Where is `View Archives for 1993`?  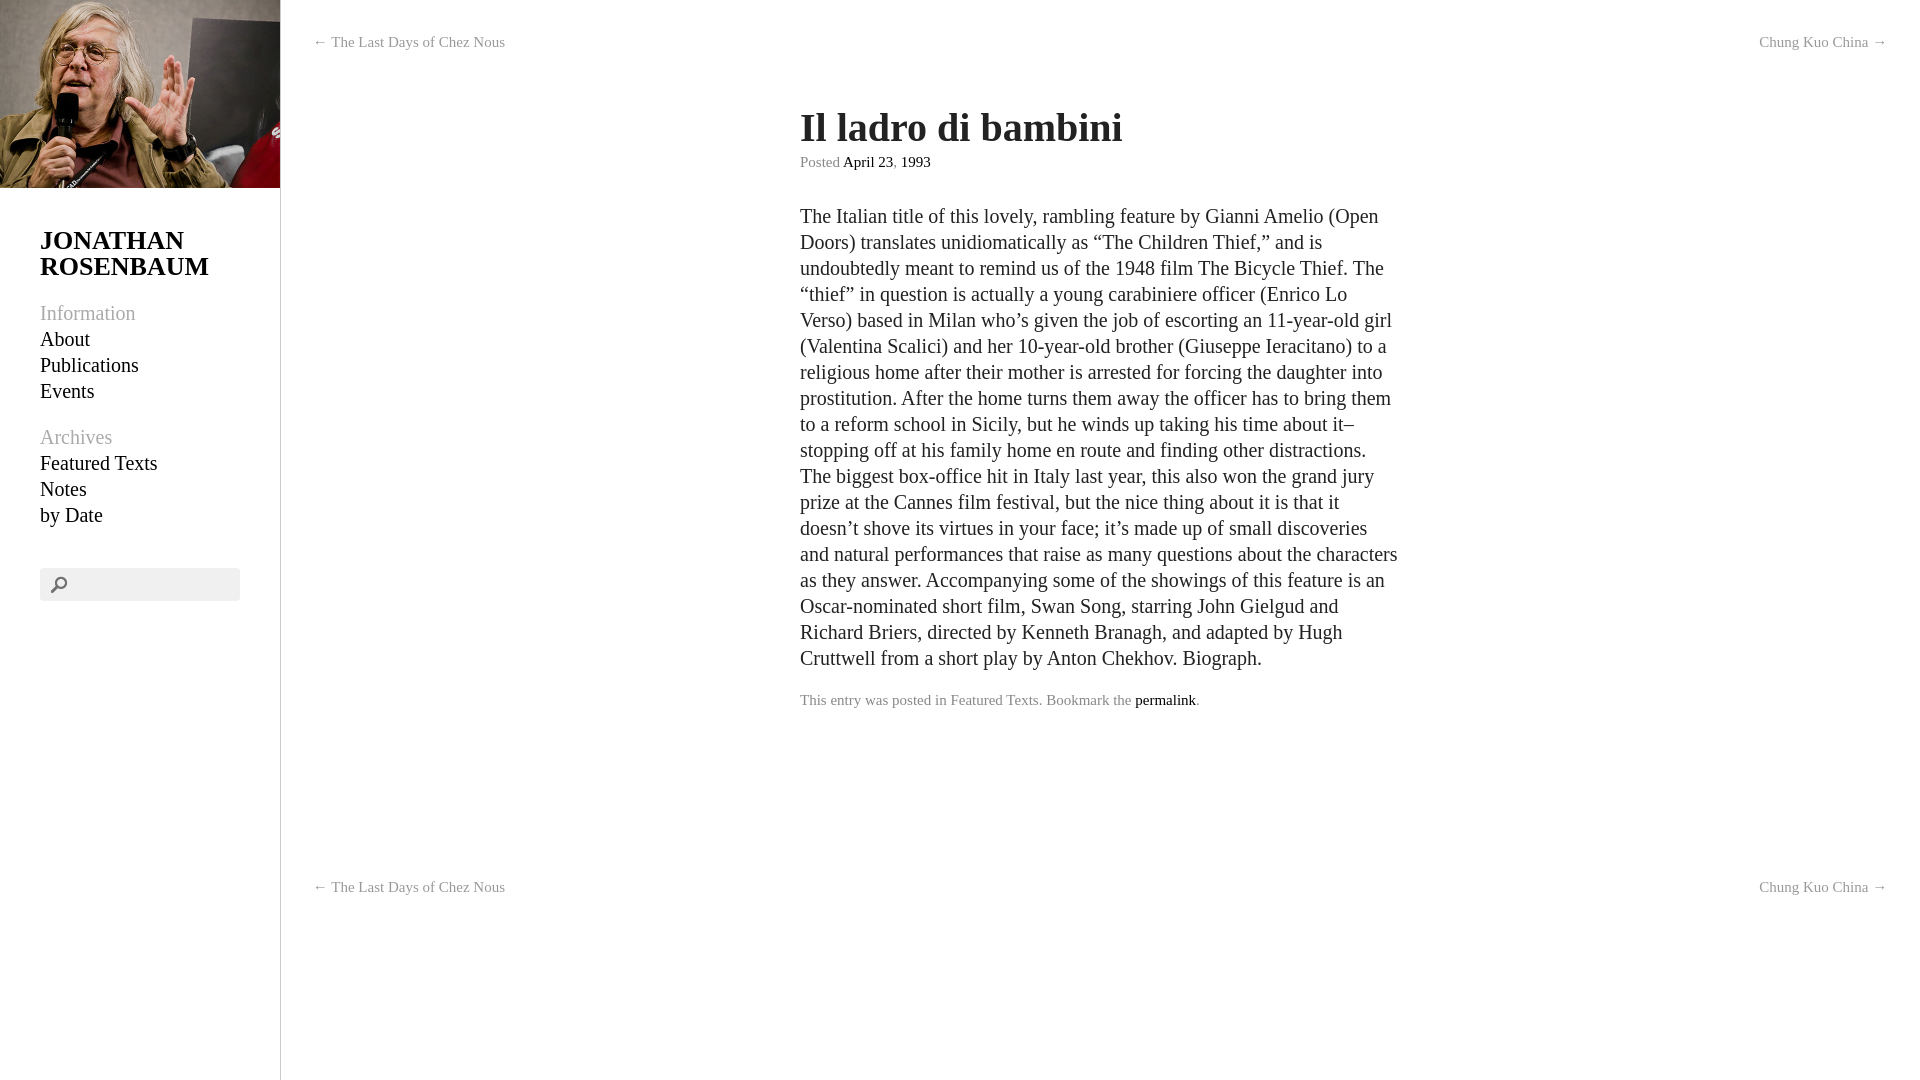 View Archives for 1993 is located at coordinates (916, 162).